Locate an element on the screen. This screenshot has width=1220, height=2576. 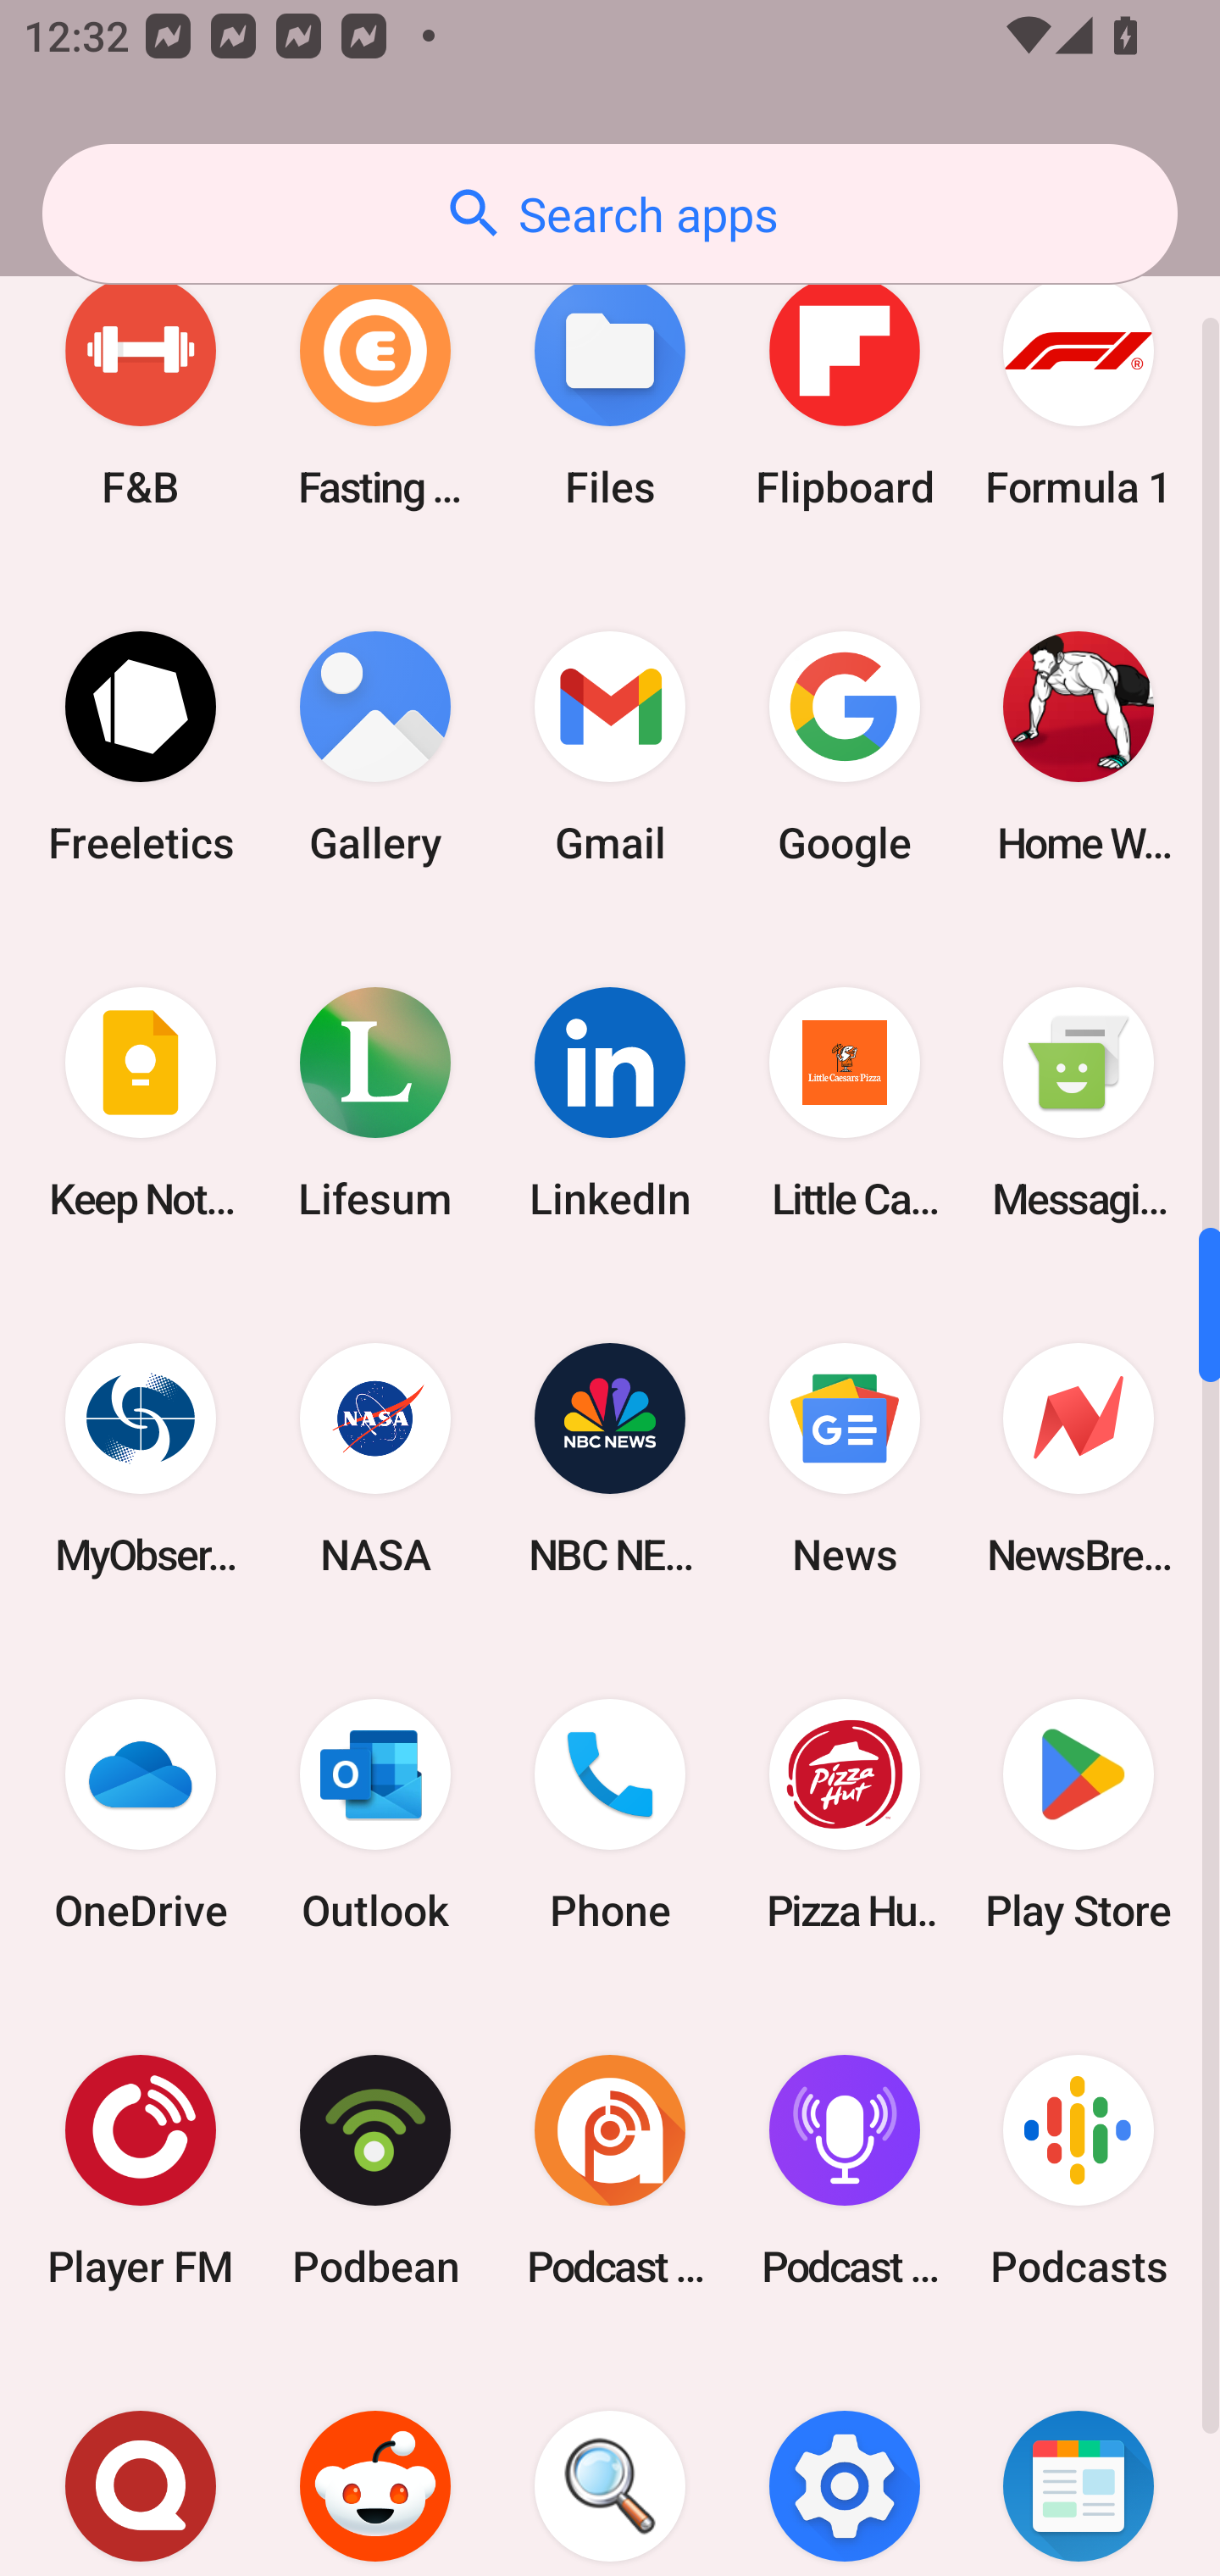
Quora is located at coordinates (141, 2462).